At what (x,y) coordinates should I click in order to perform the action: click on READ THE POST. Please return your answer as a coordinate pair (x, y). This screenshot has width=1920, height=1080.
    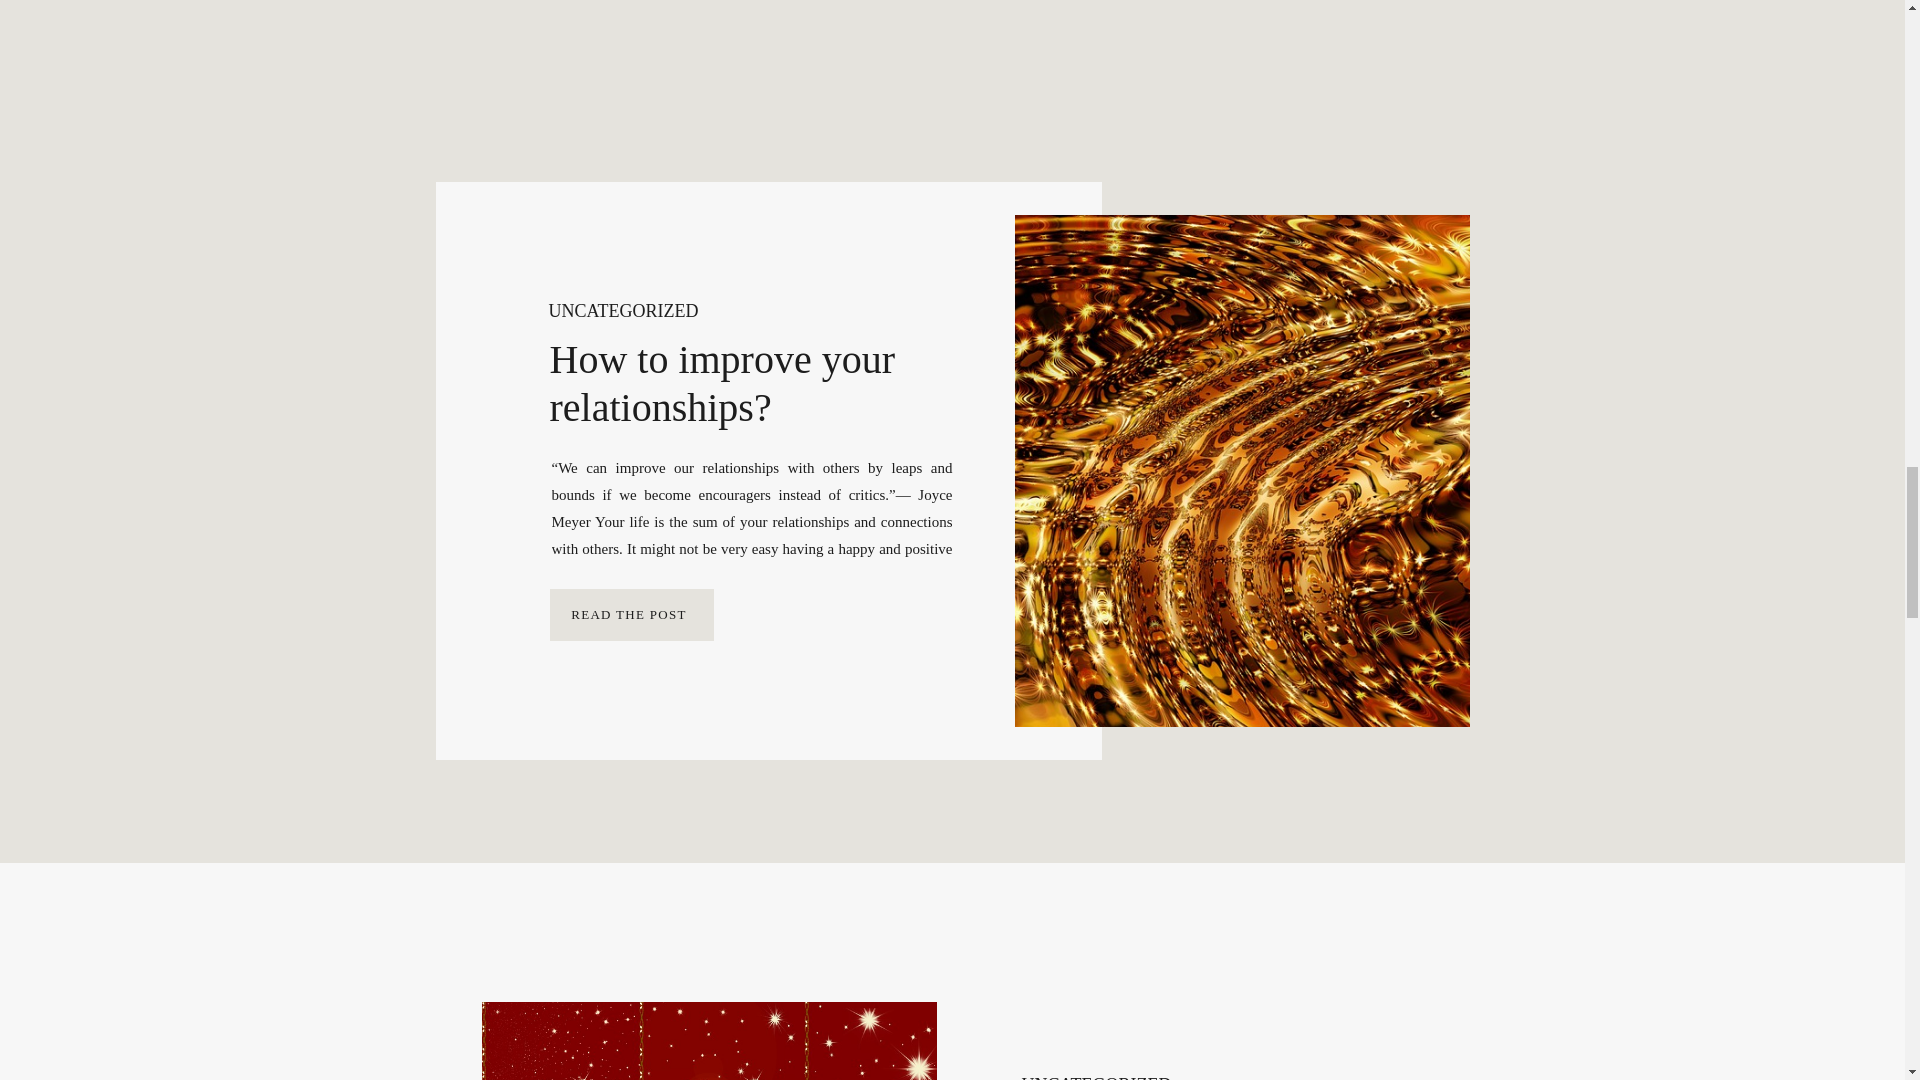
    Looking at the image, I should click on (629, 614).